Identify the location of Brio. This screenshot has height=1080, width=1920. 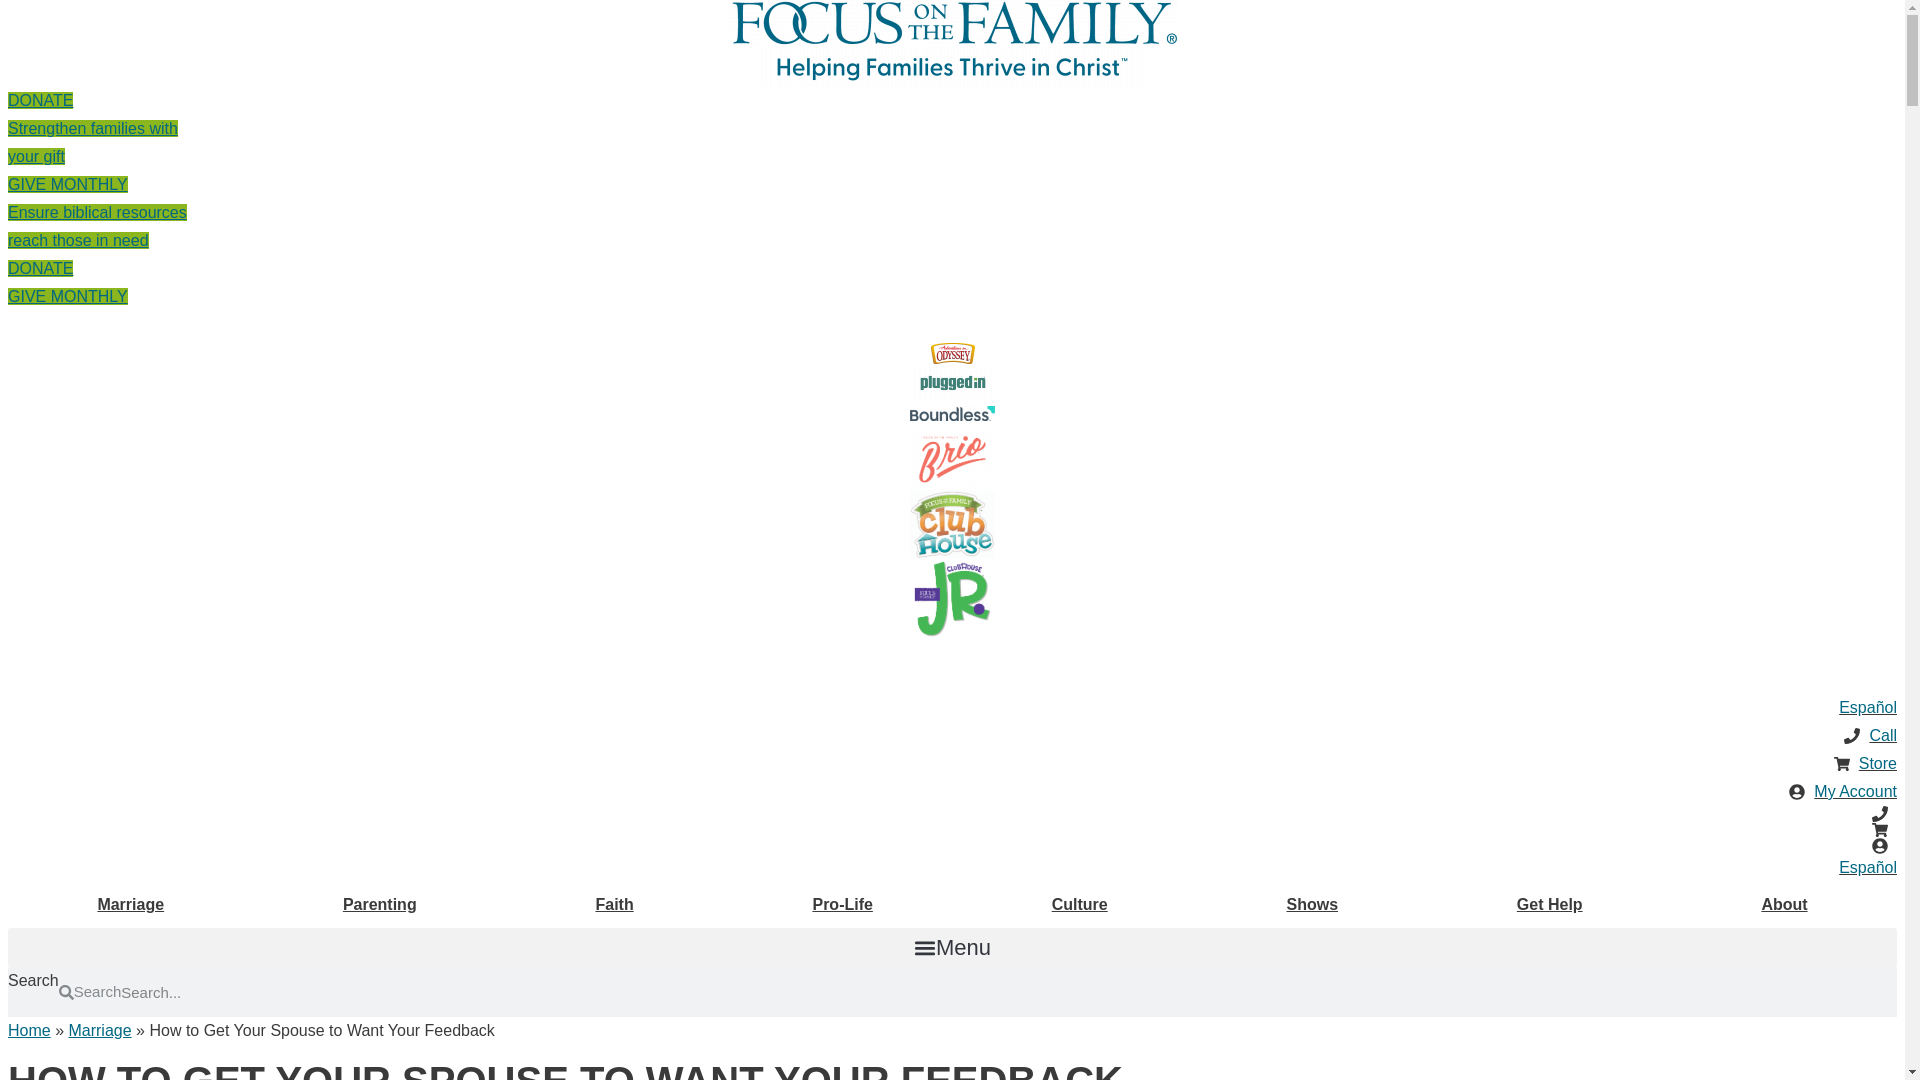
(952, 458).